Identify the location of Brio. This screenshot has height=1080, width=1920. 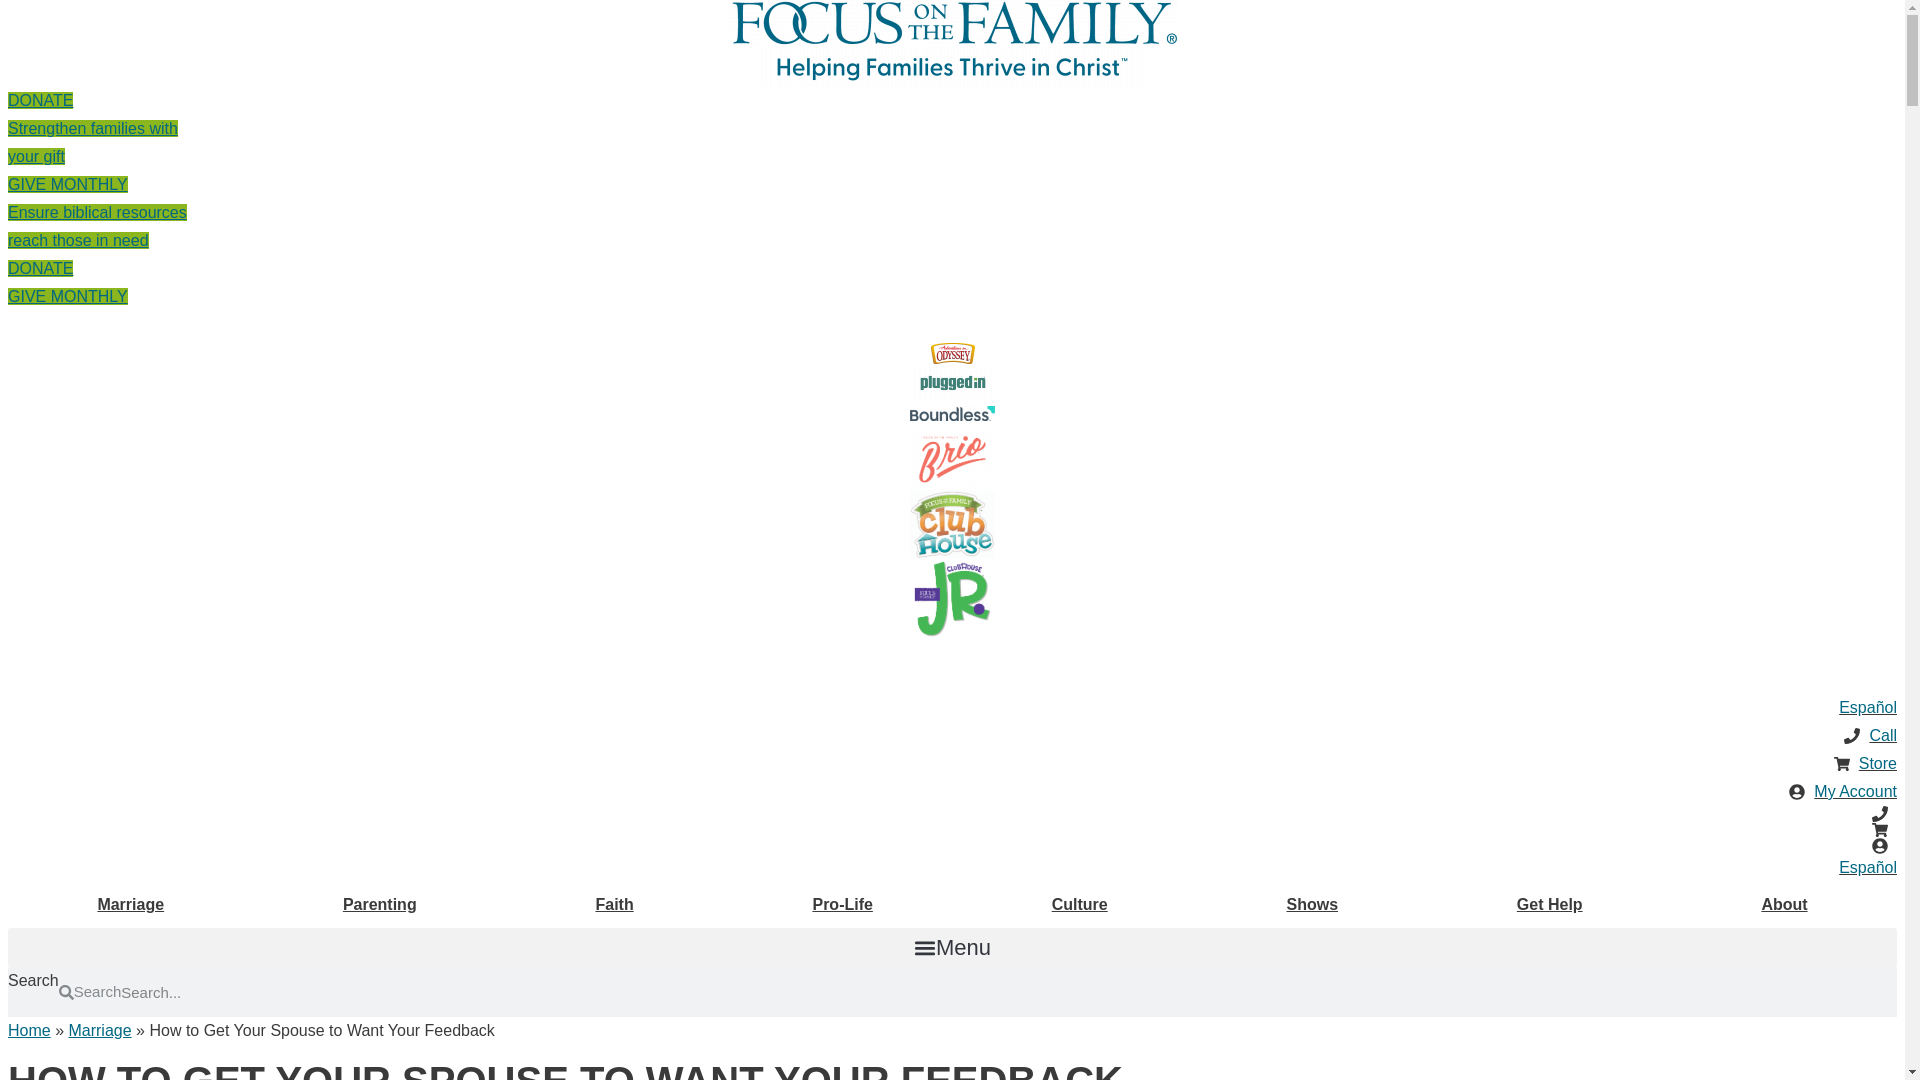
(952, 458).